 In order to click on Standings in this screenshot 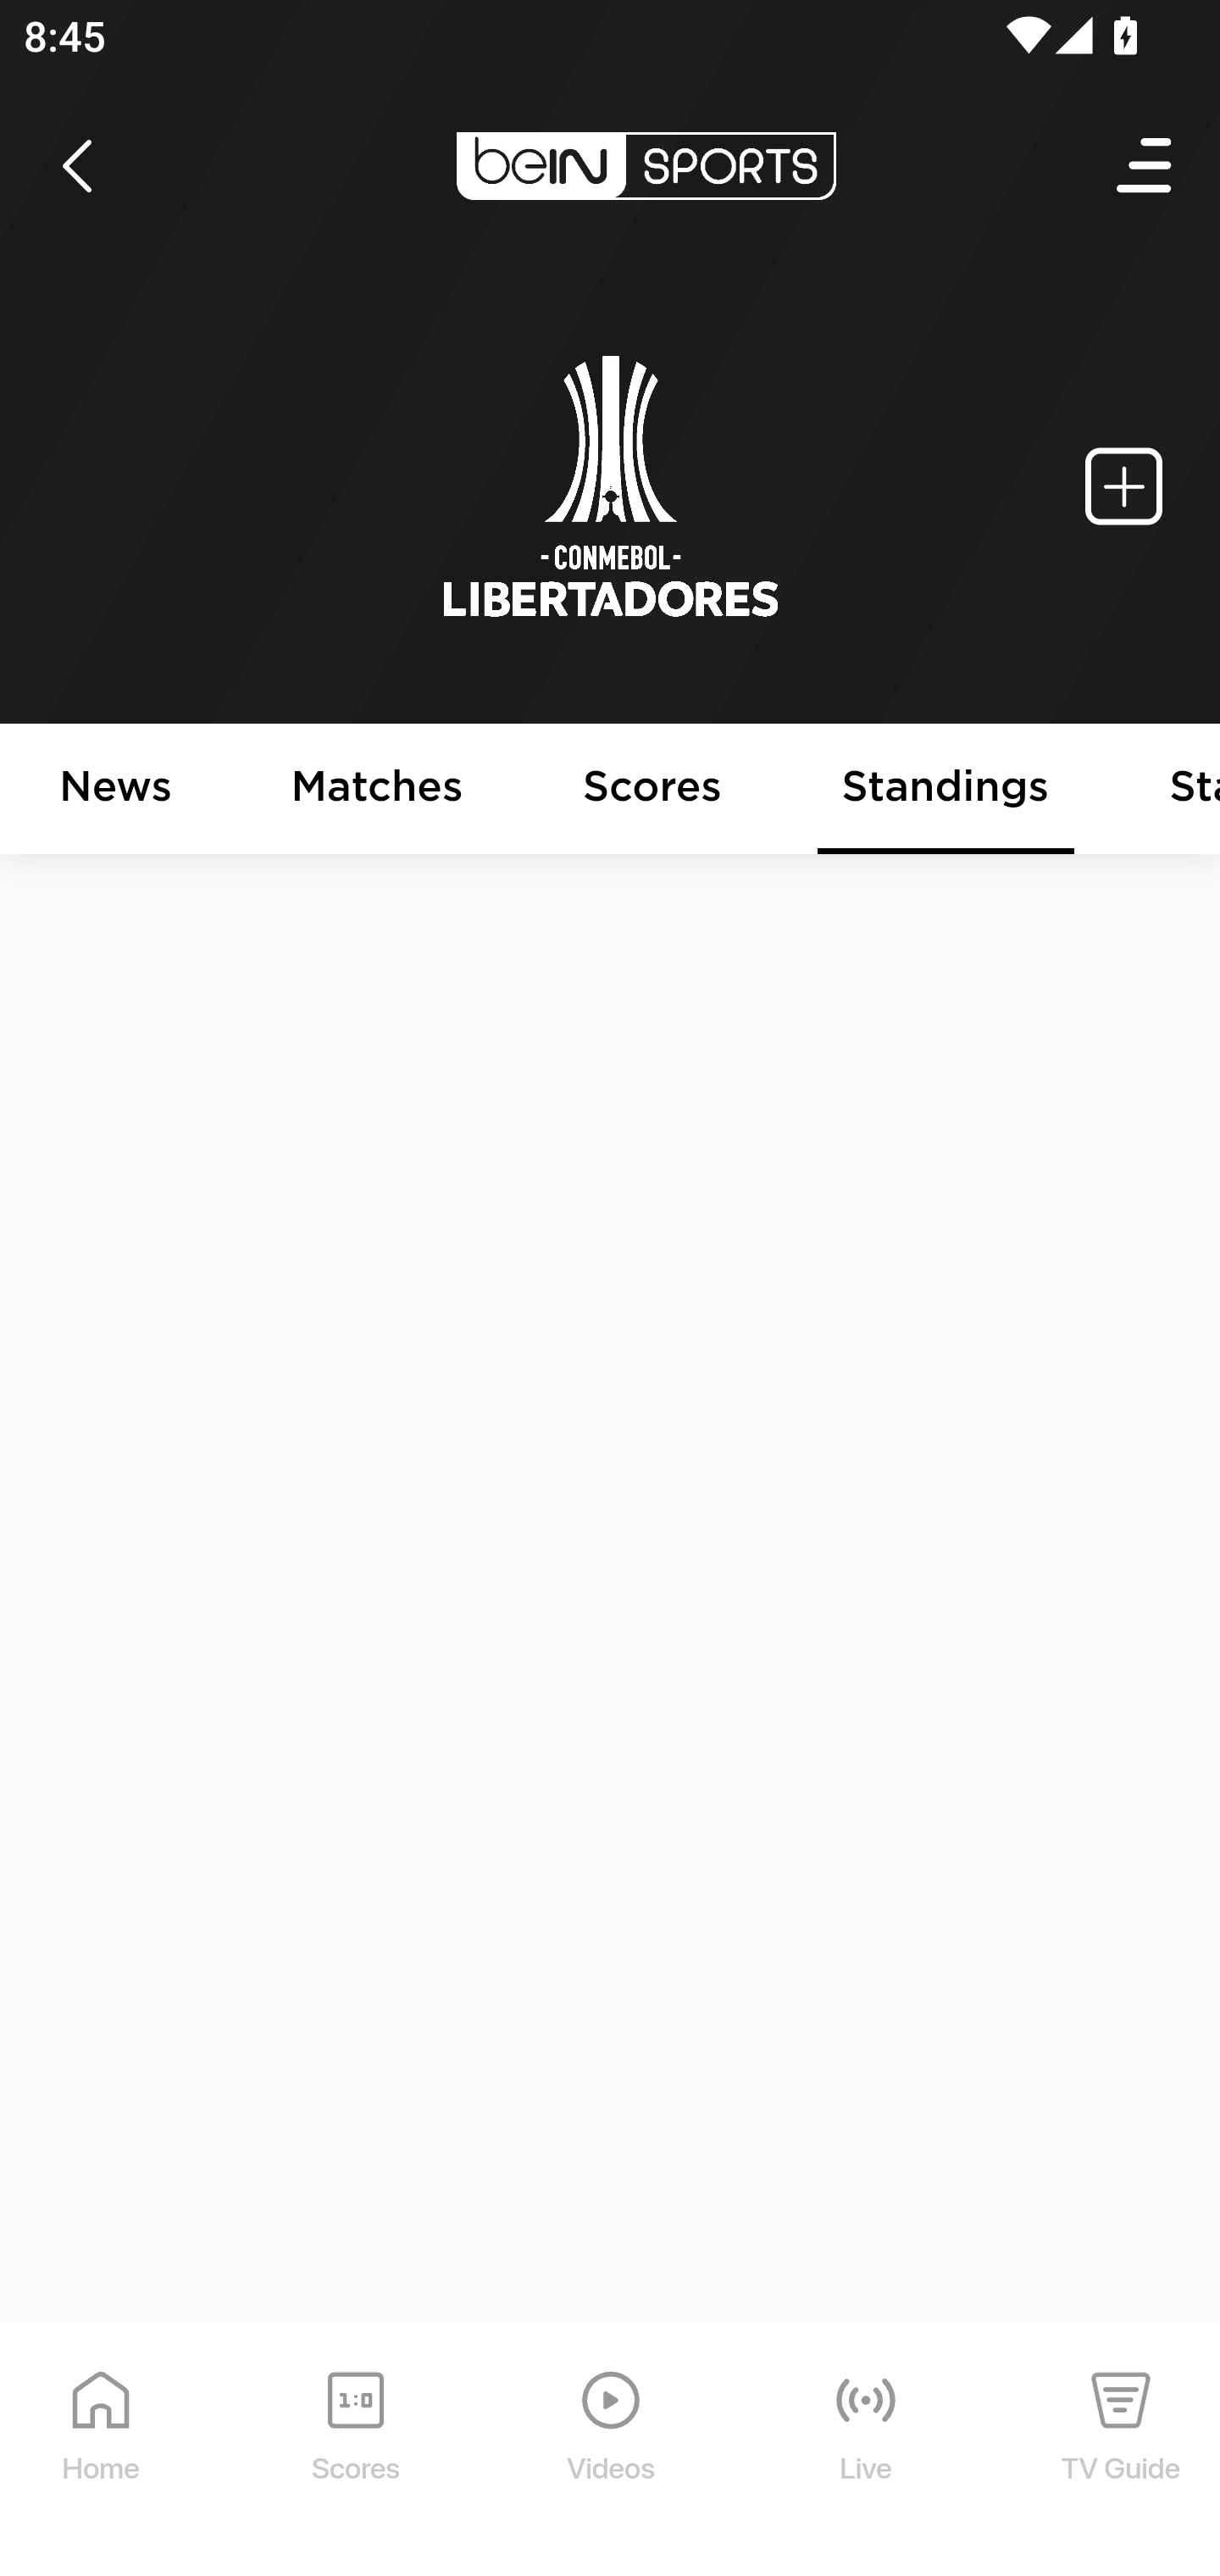, I will do `click(945, 790)`.